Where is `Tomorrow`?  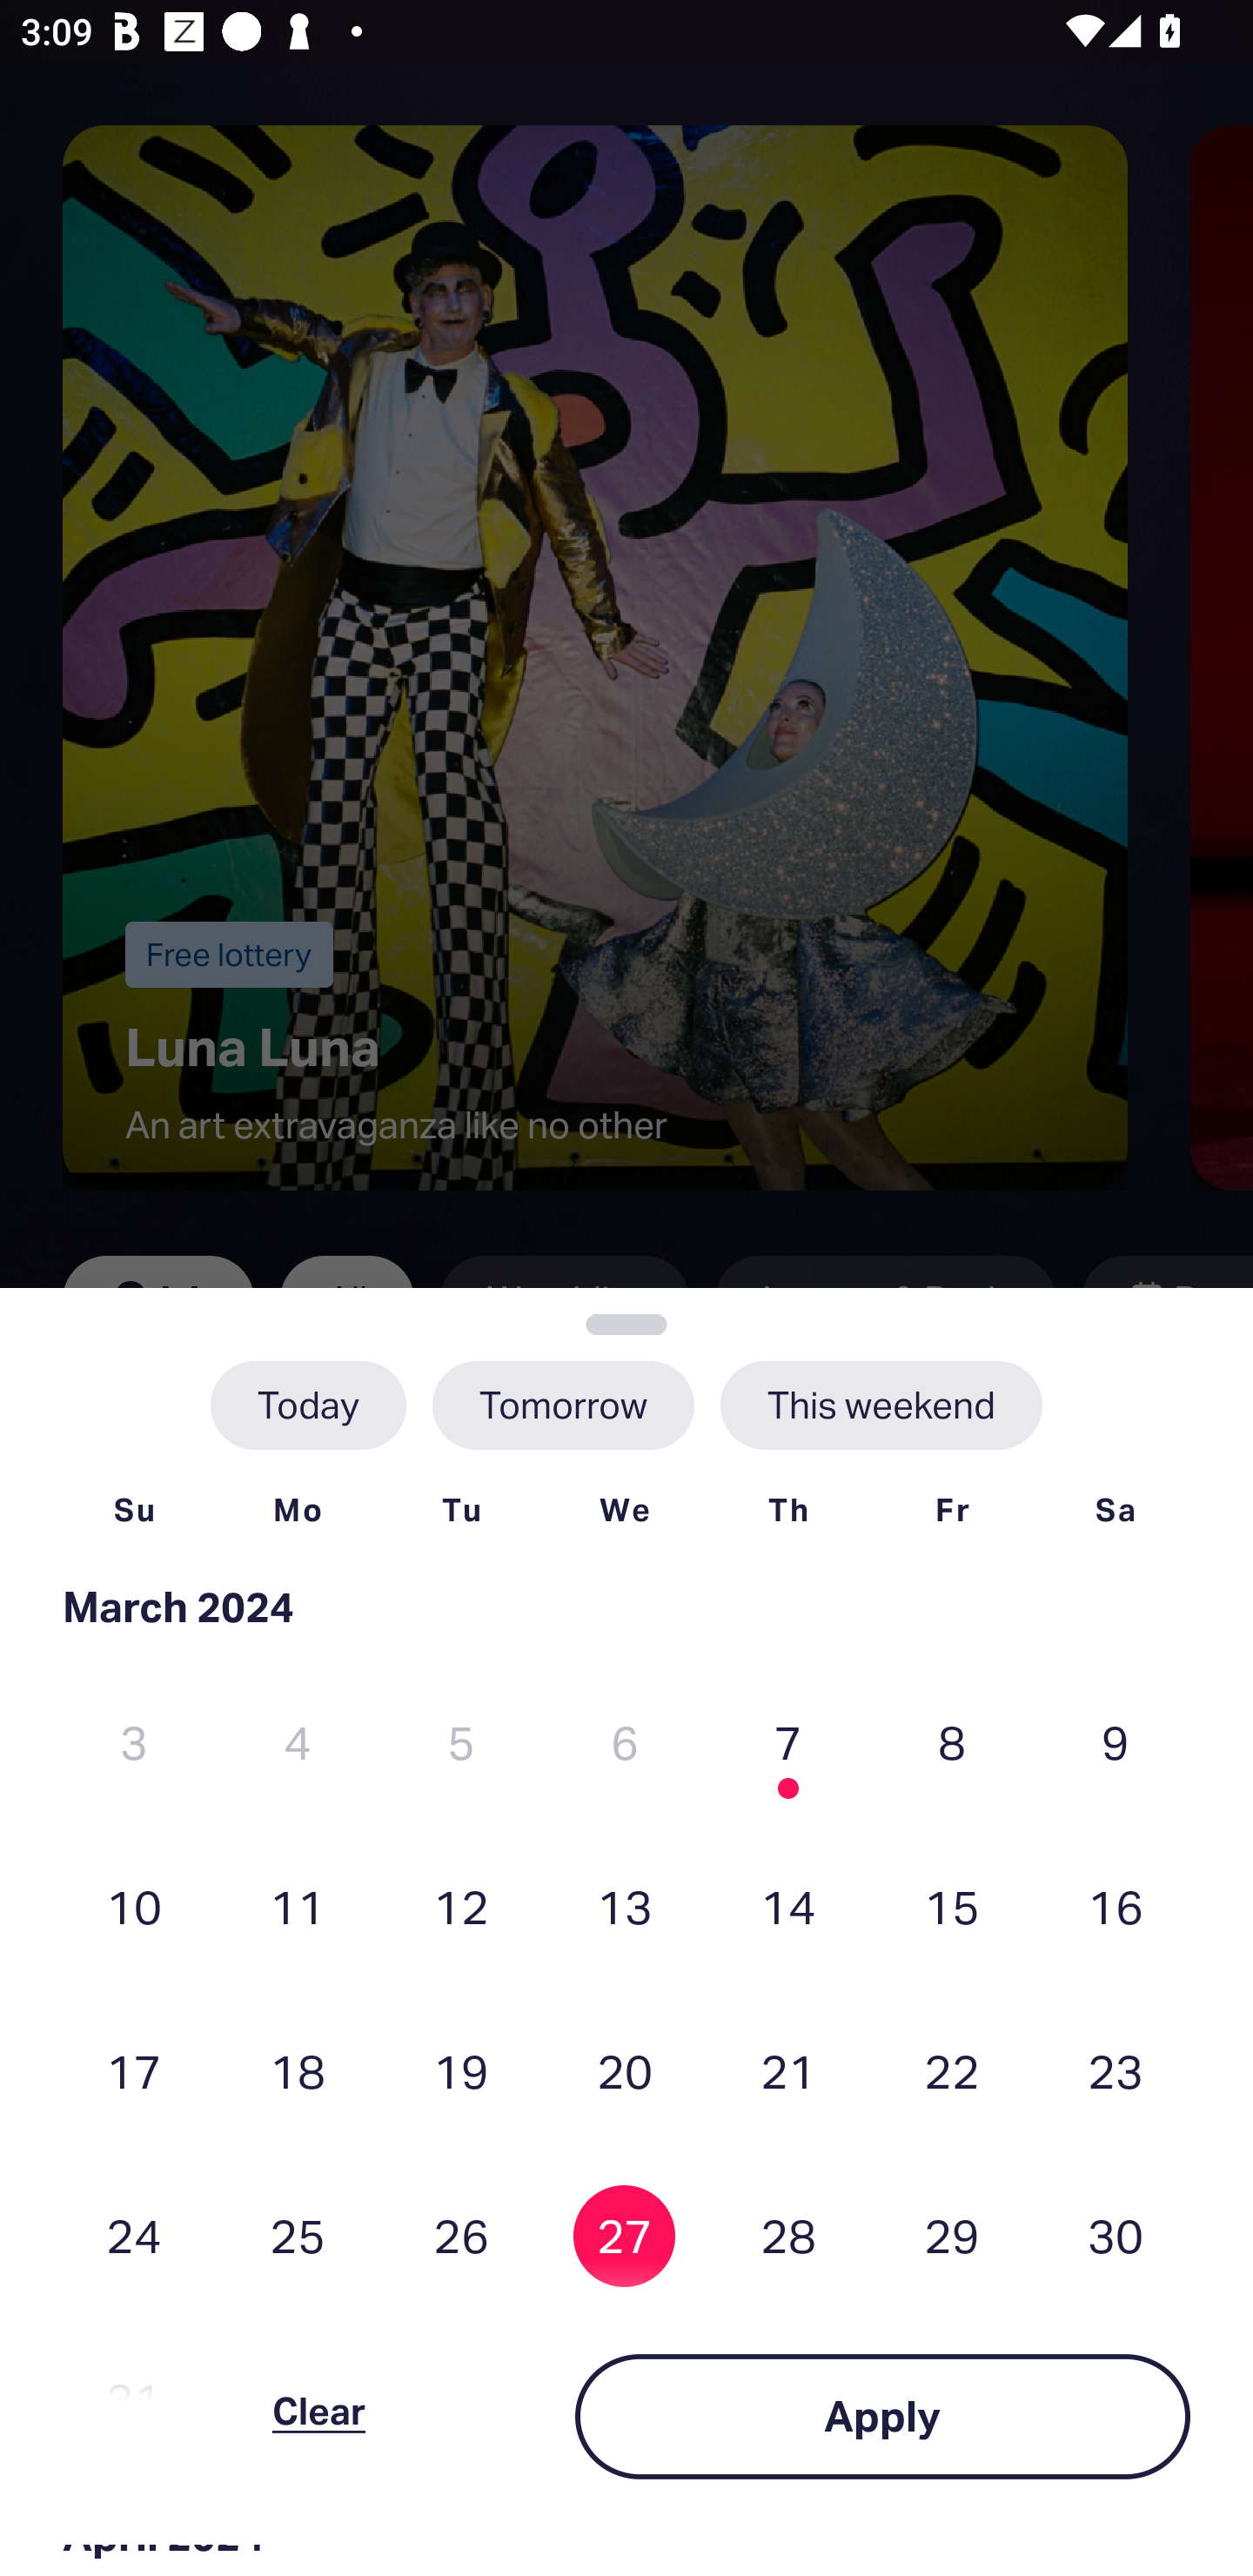 Tomorrow is located at coordinates (562, 1405).